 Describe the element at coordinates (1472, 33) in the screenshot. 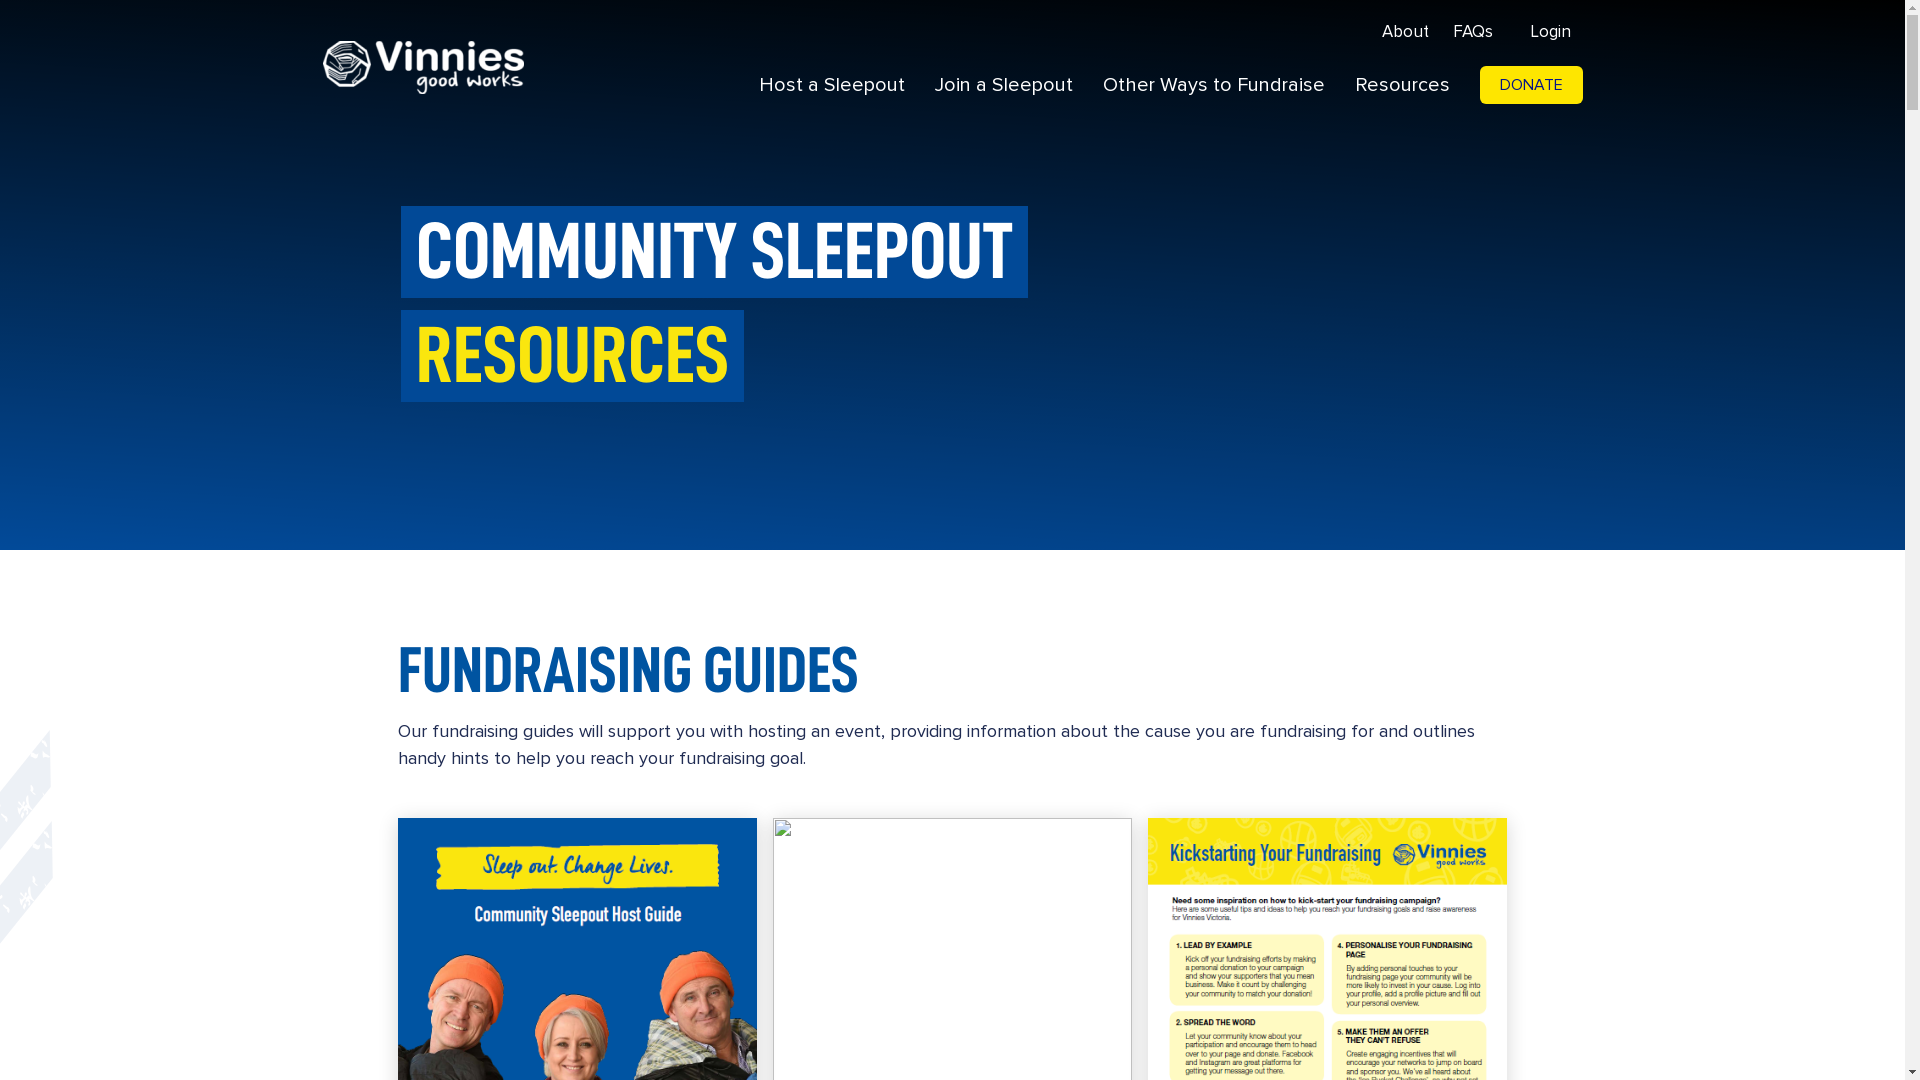

I see `FAQs` at that location.